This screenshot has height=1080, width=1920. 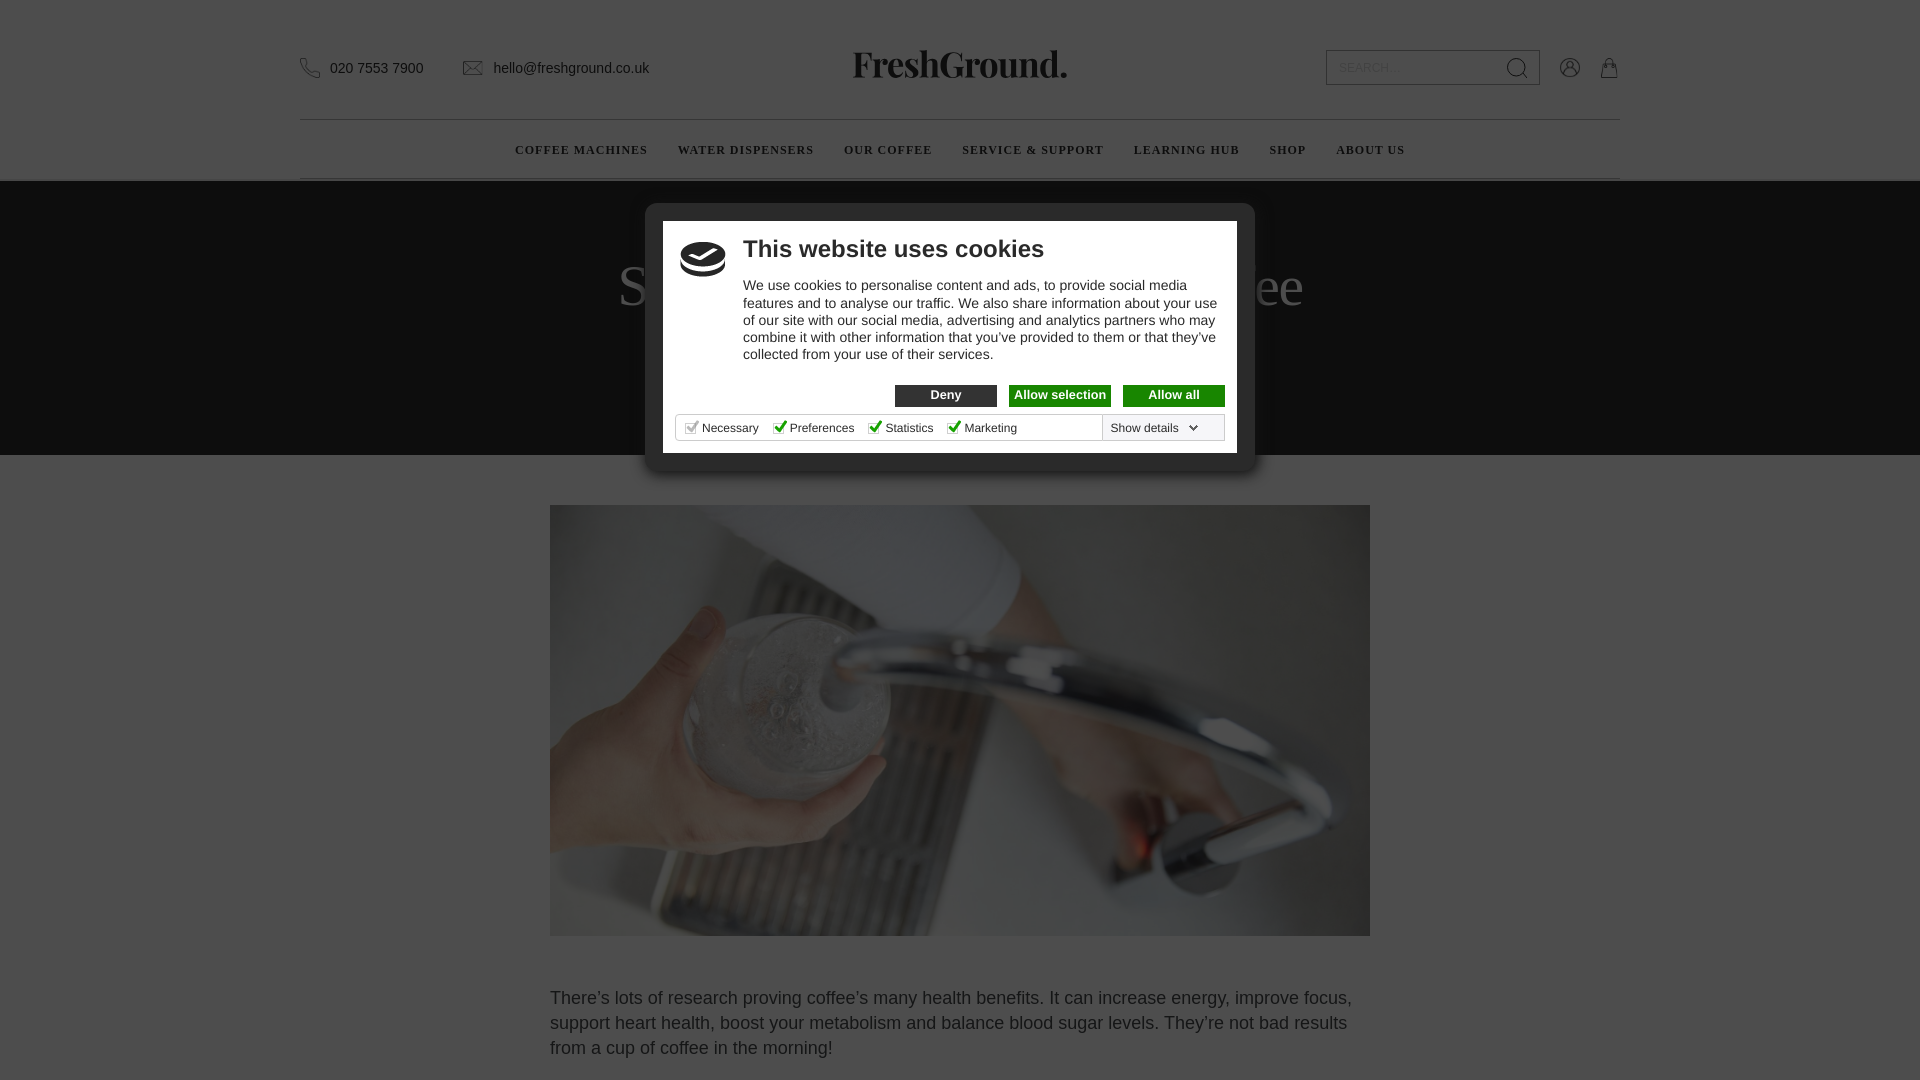 What do you see at coordinates (945, 396) in the screenshot?
I see `Deny` at bounding box center [945, 396].